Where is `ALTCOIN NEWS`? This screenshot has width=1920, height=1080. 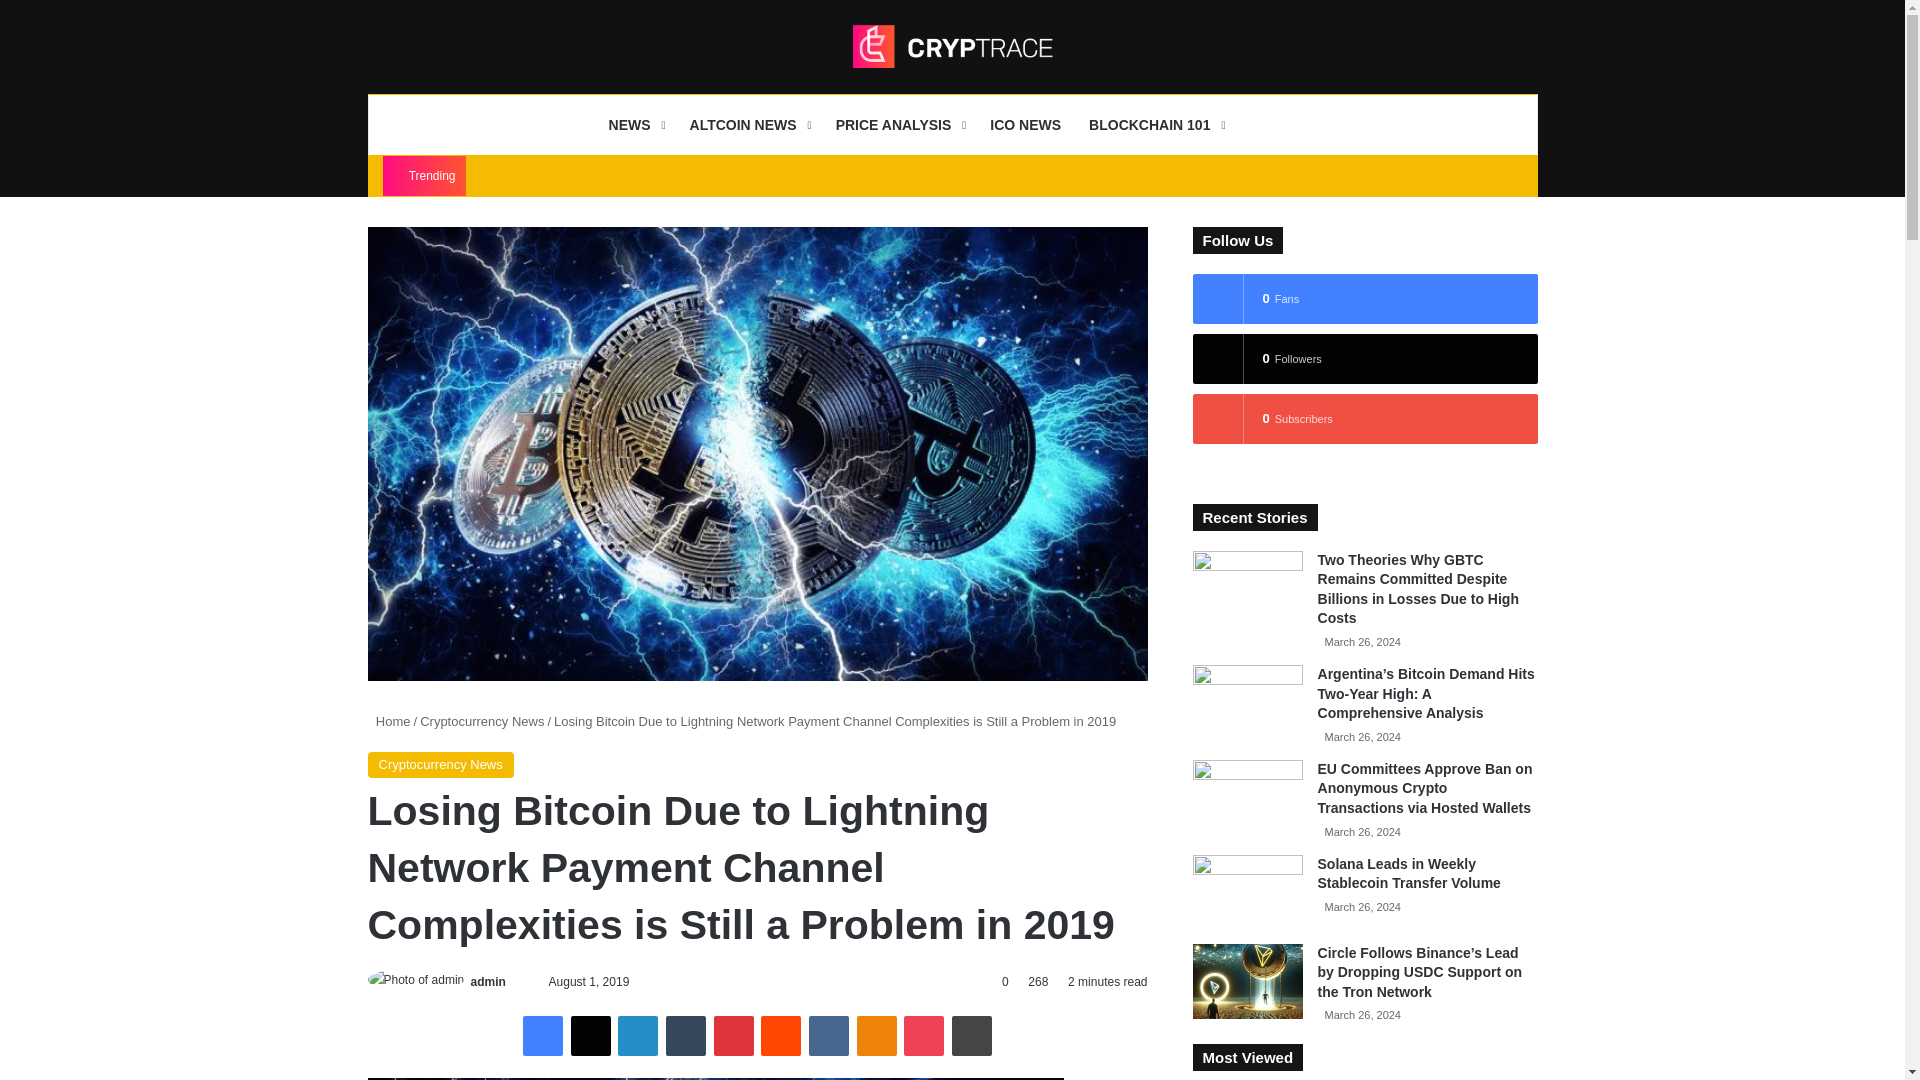 ALTCOIN NEWS is located at coordinates (748, 125).